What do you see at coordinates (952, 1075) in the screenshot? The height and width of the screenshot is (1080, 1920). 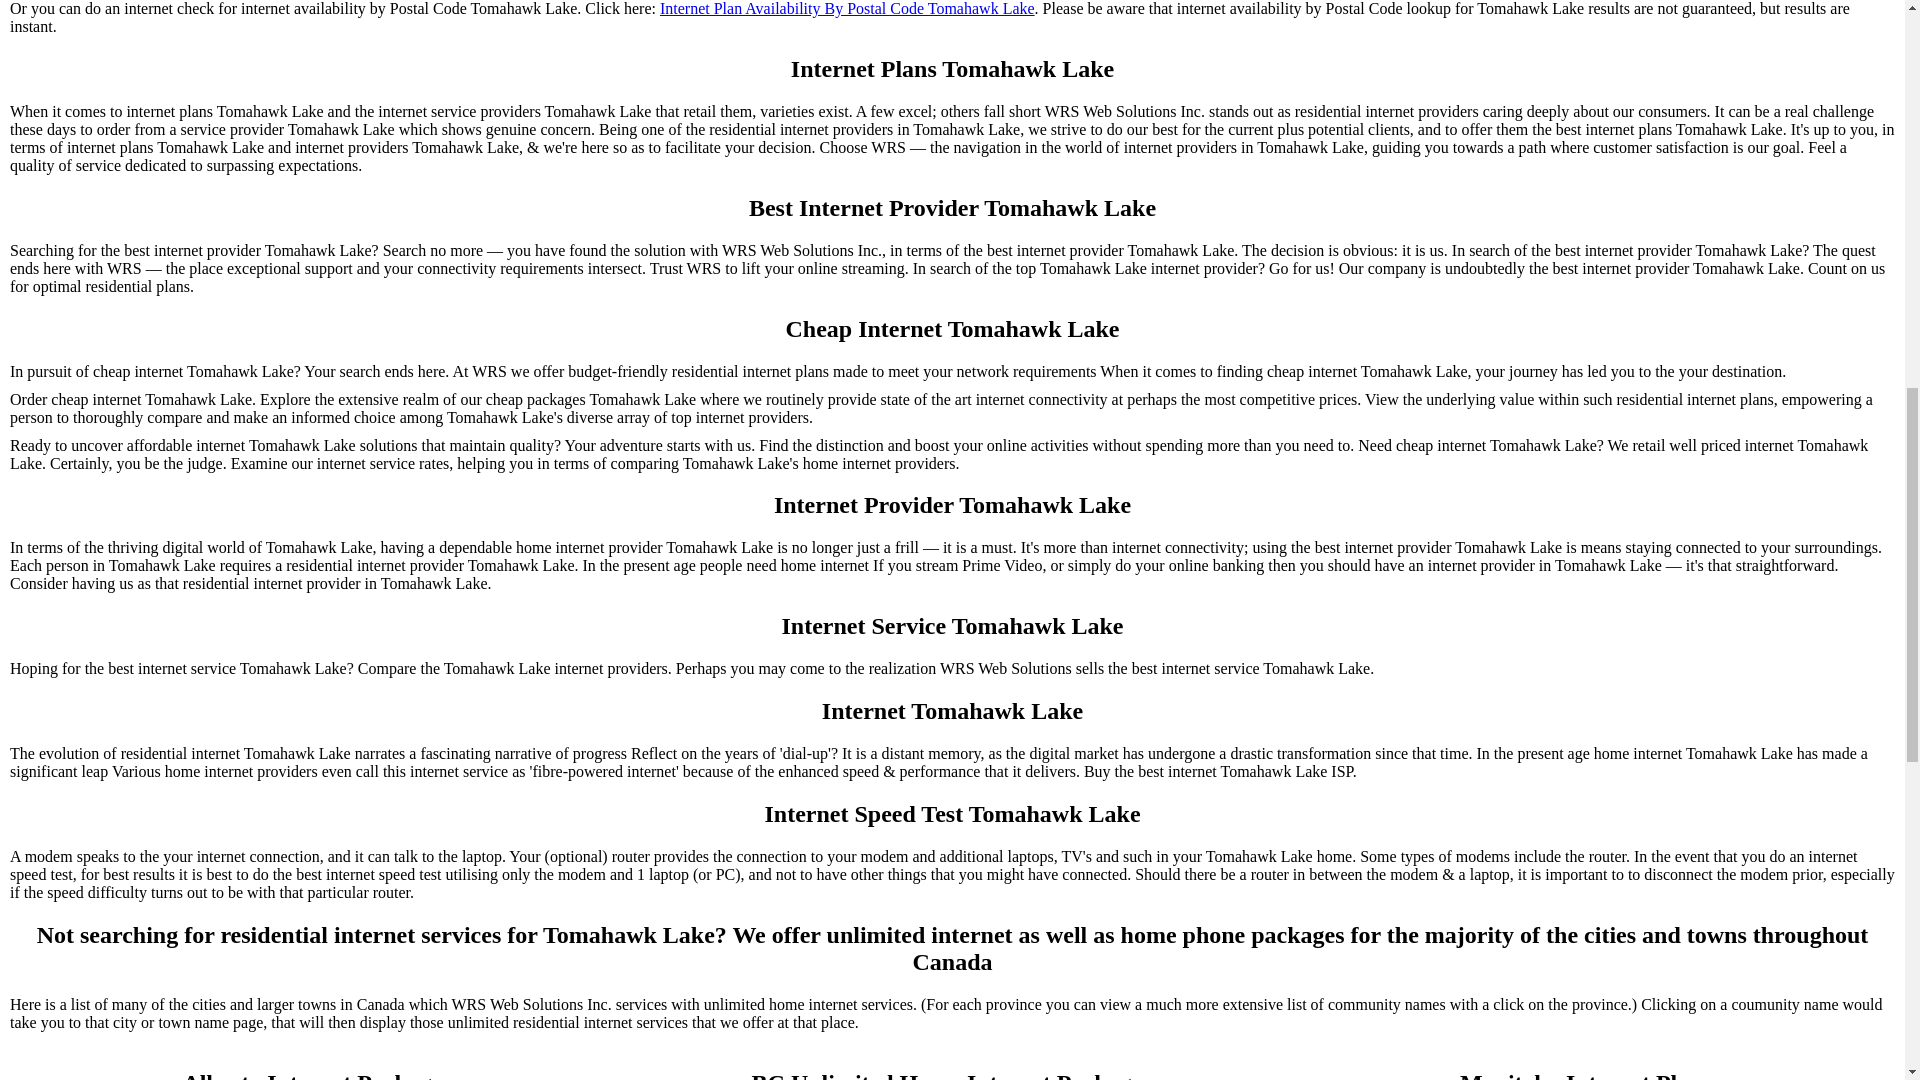 I see `BC Unlimited Home Internet Packages` at bounding box center [952, 1075].